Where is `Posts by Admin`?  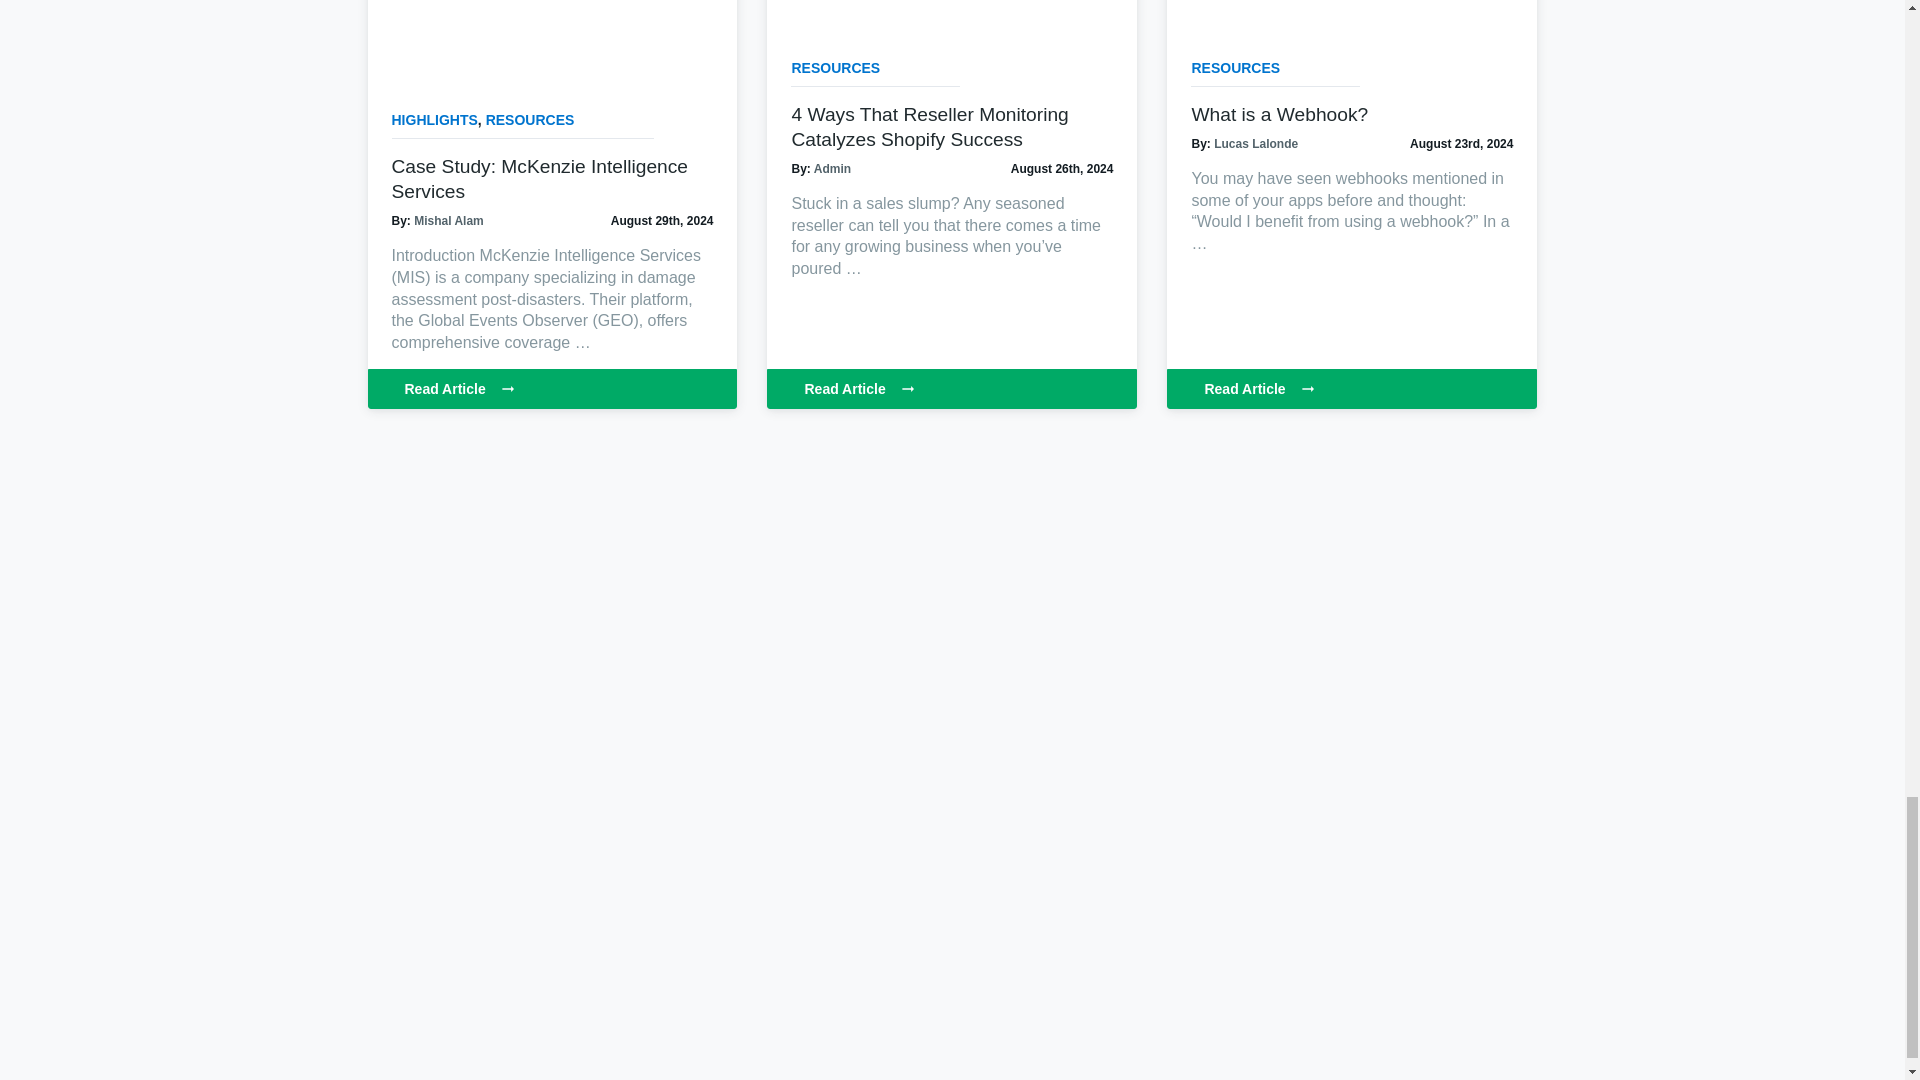
Posts by Admin is located at coordinates (832, 169).